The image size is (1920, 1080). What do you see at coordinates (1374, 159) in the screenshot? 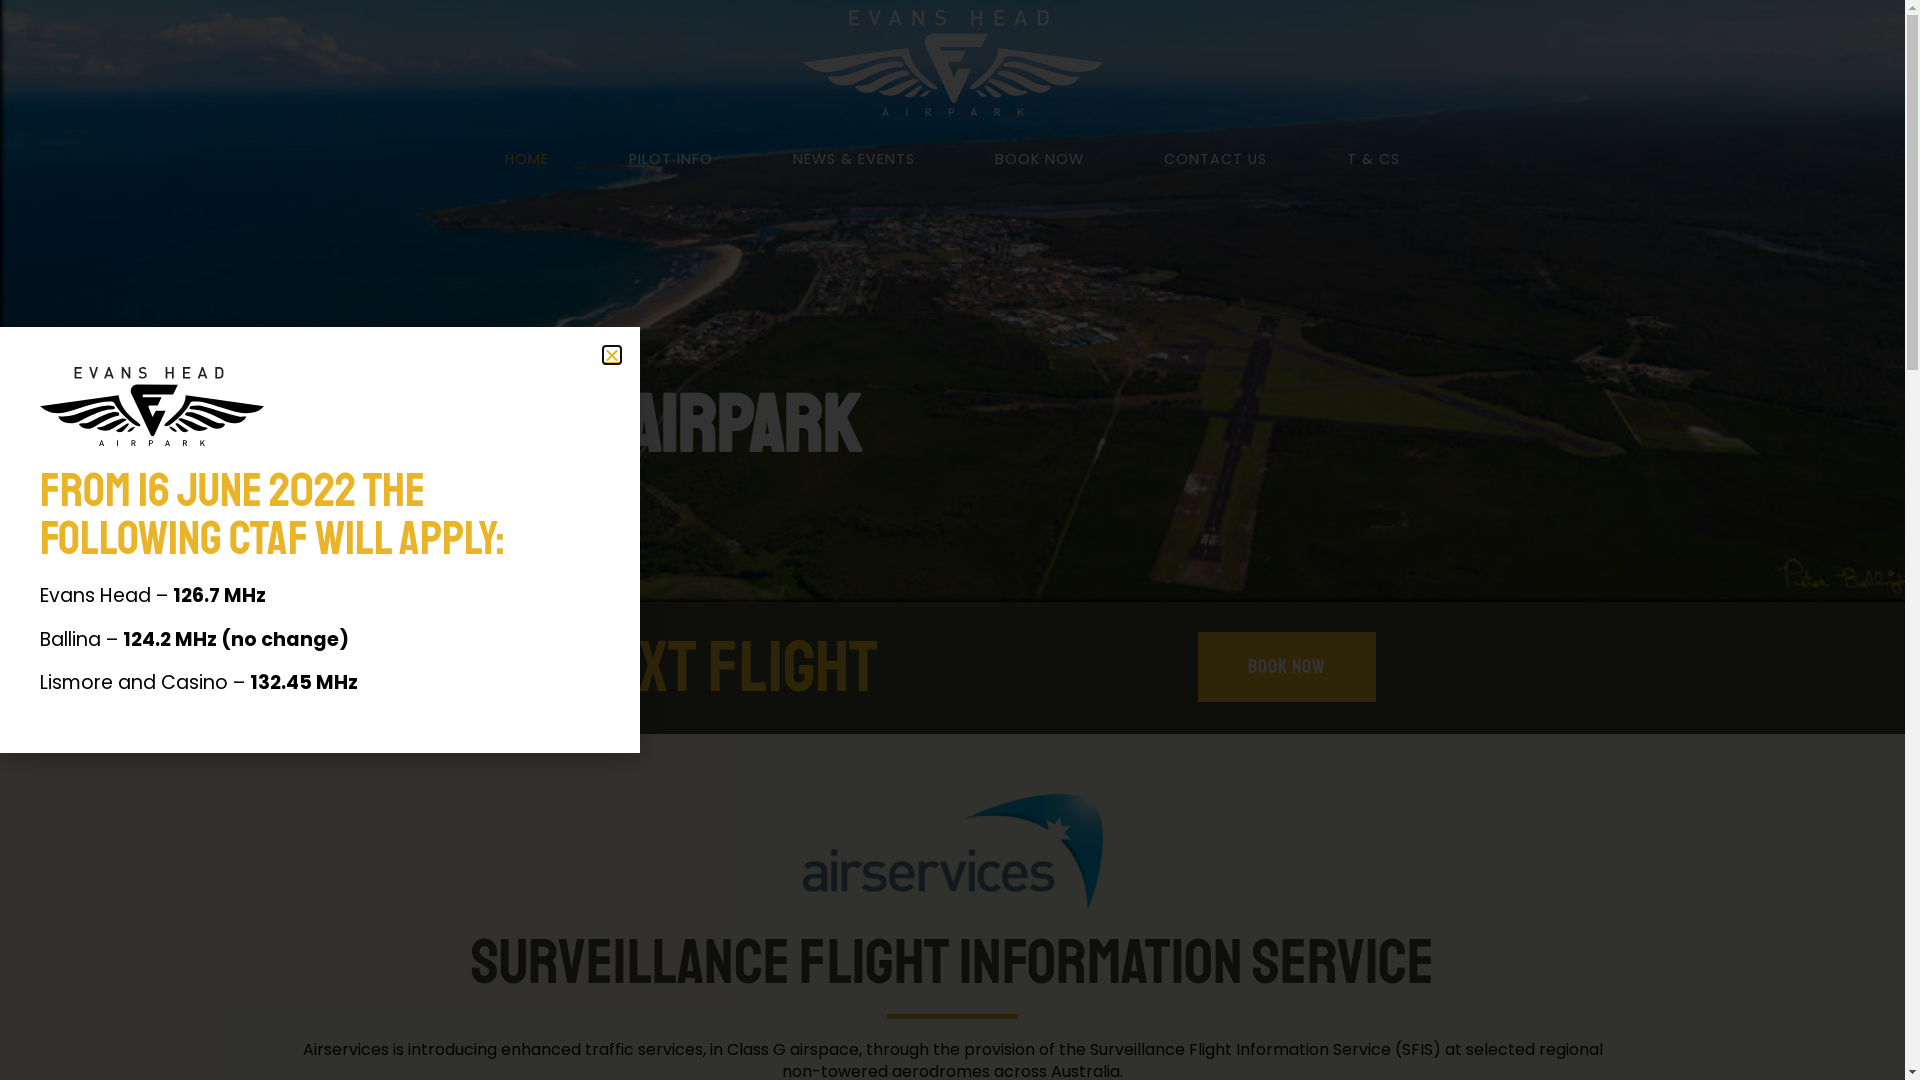
I see `T & CS` at bounding box center [1374, 159].